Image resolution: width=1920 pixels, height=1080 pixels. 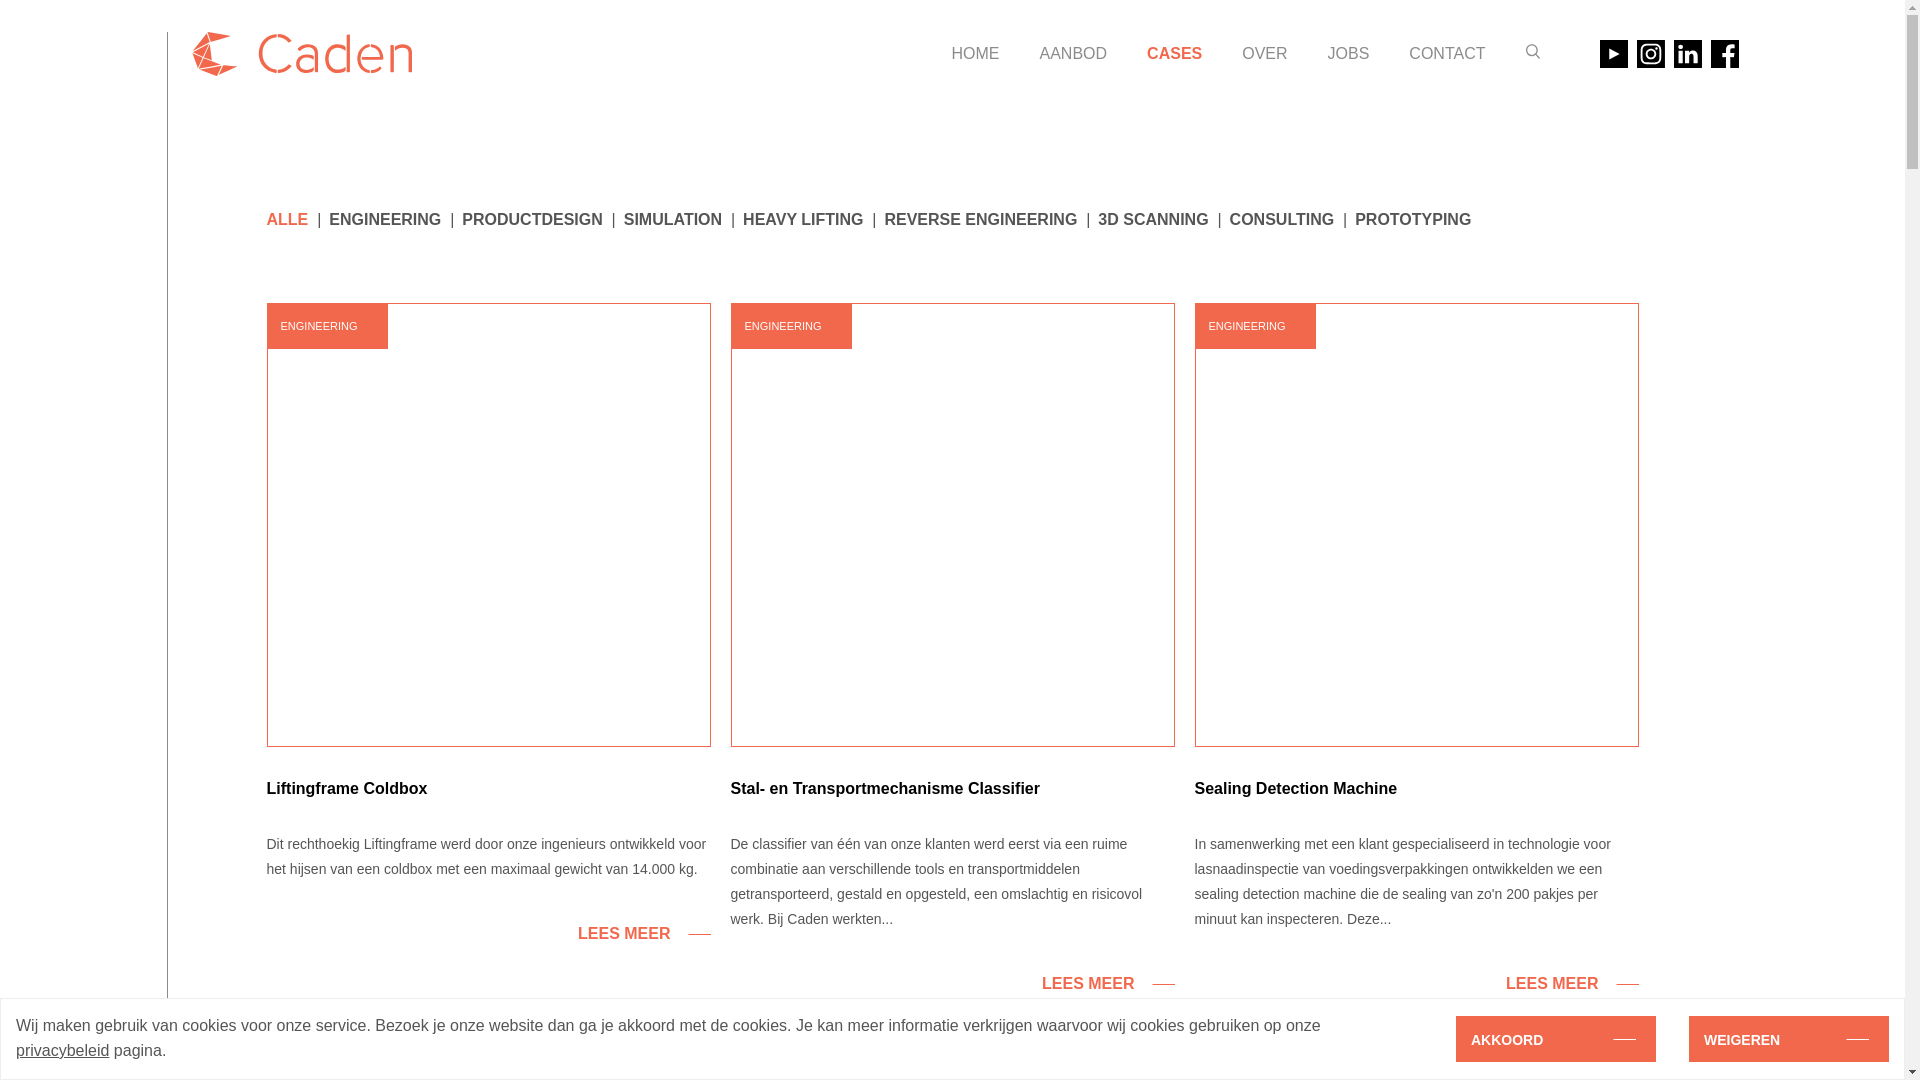 What do you see at coordinates (532, 220) in the screenshot?
I see `PRODUCTDESIGN` at bounding box center [532, 220].